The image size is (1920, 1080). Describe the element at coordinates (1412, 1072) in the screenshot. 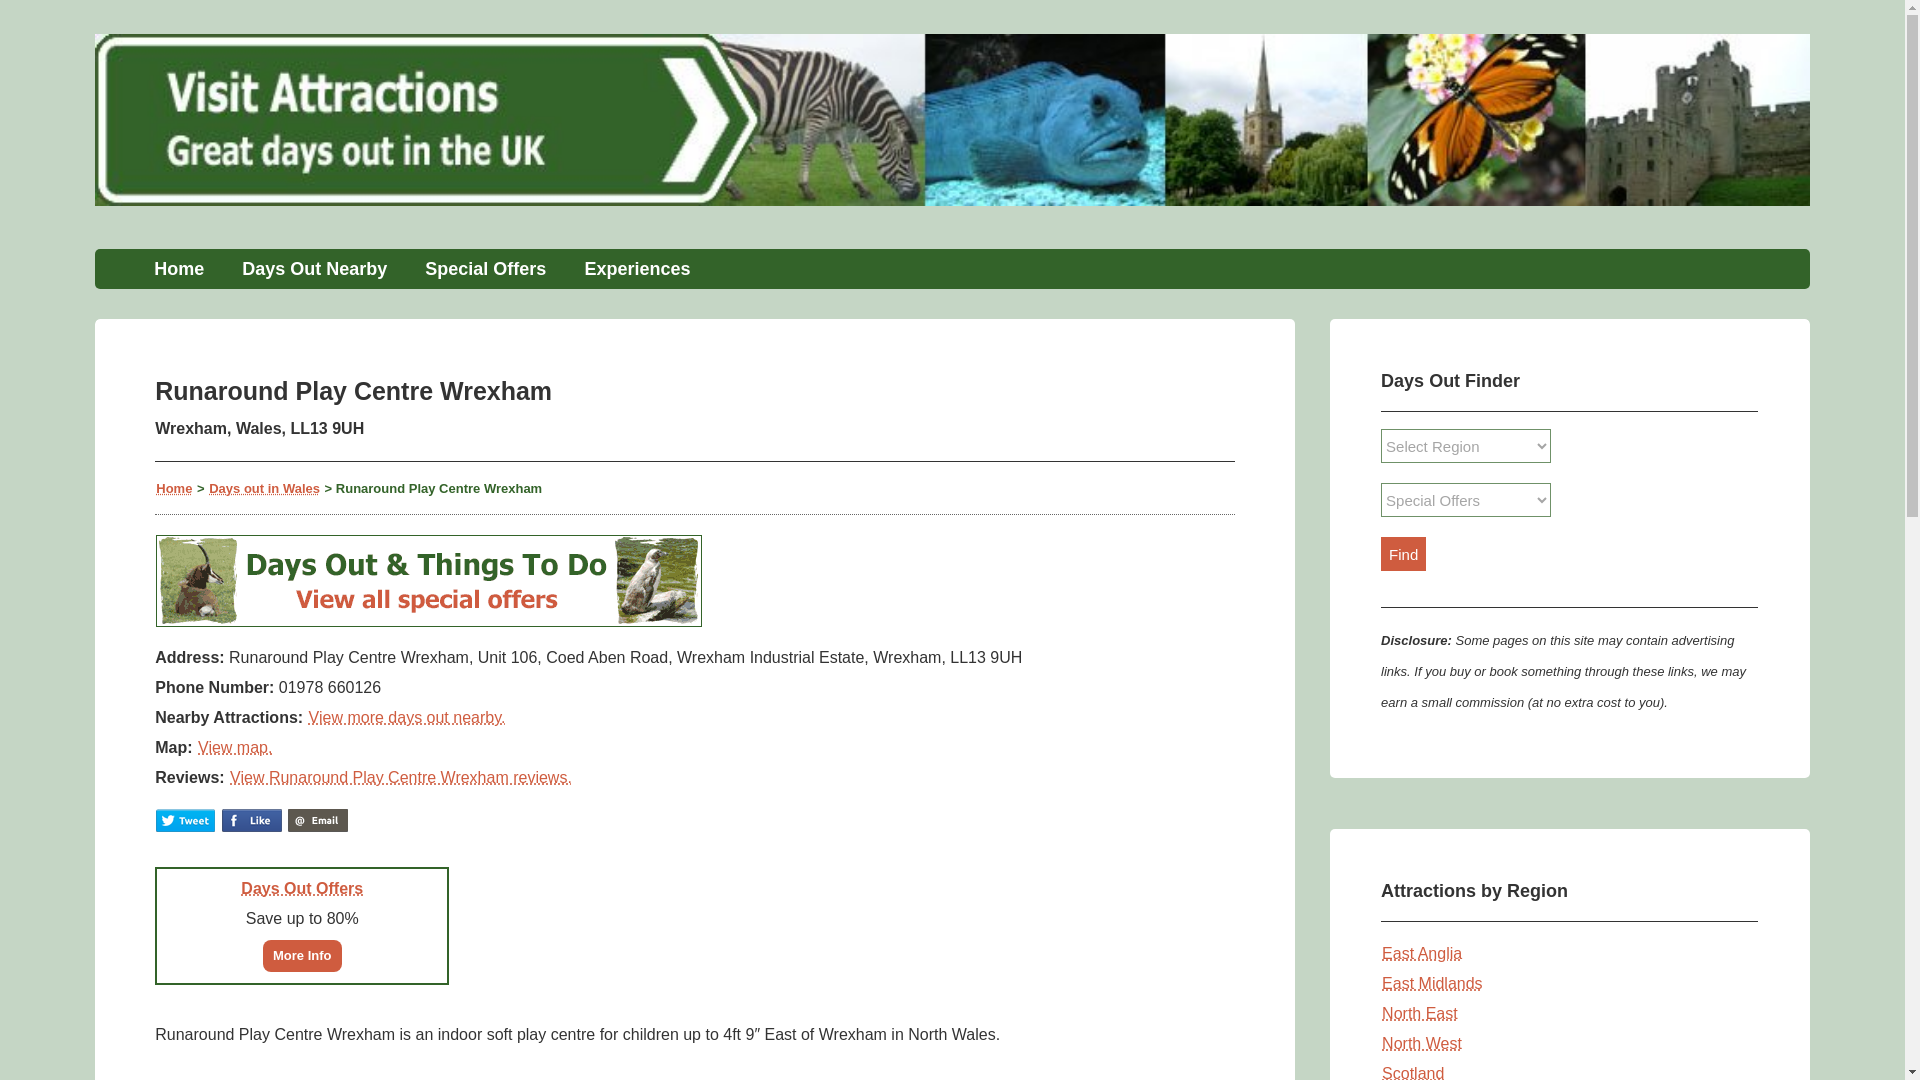

I see `Scotland` at that location.